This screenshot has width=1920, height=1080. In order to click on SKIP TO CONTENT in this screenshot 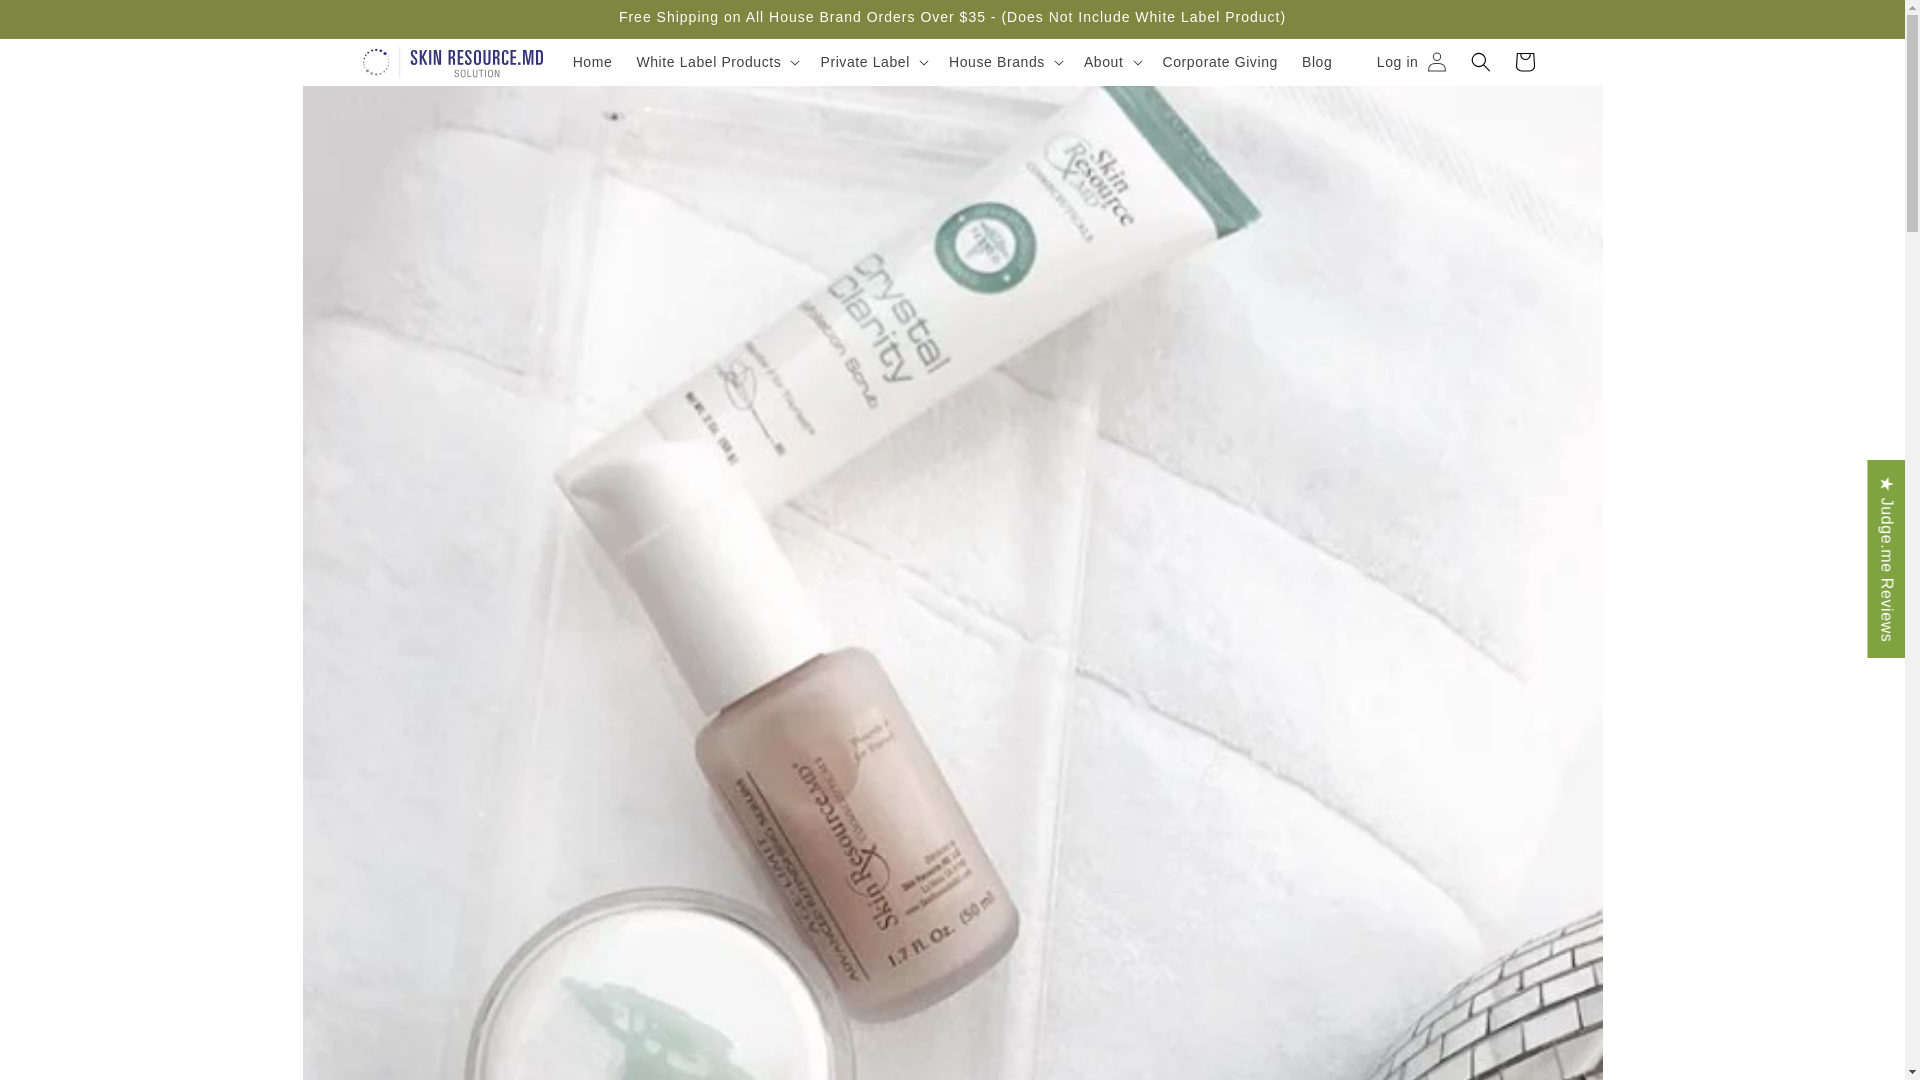, I will do `click(60, 23)`.